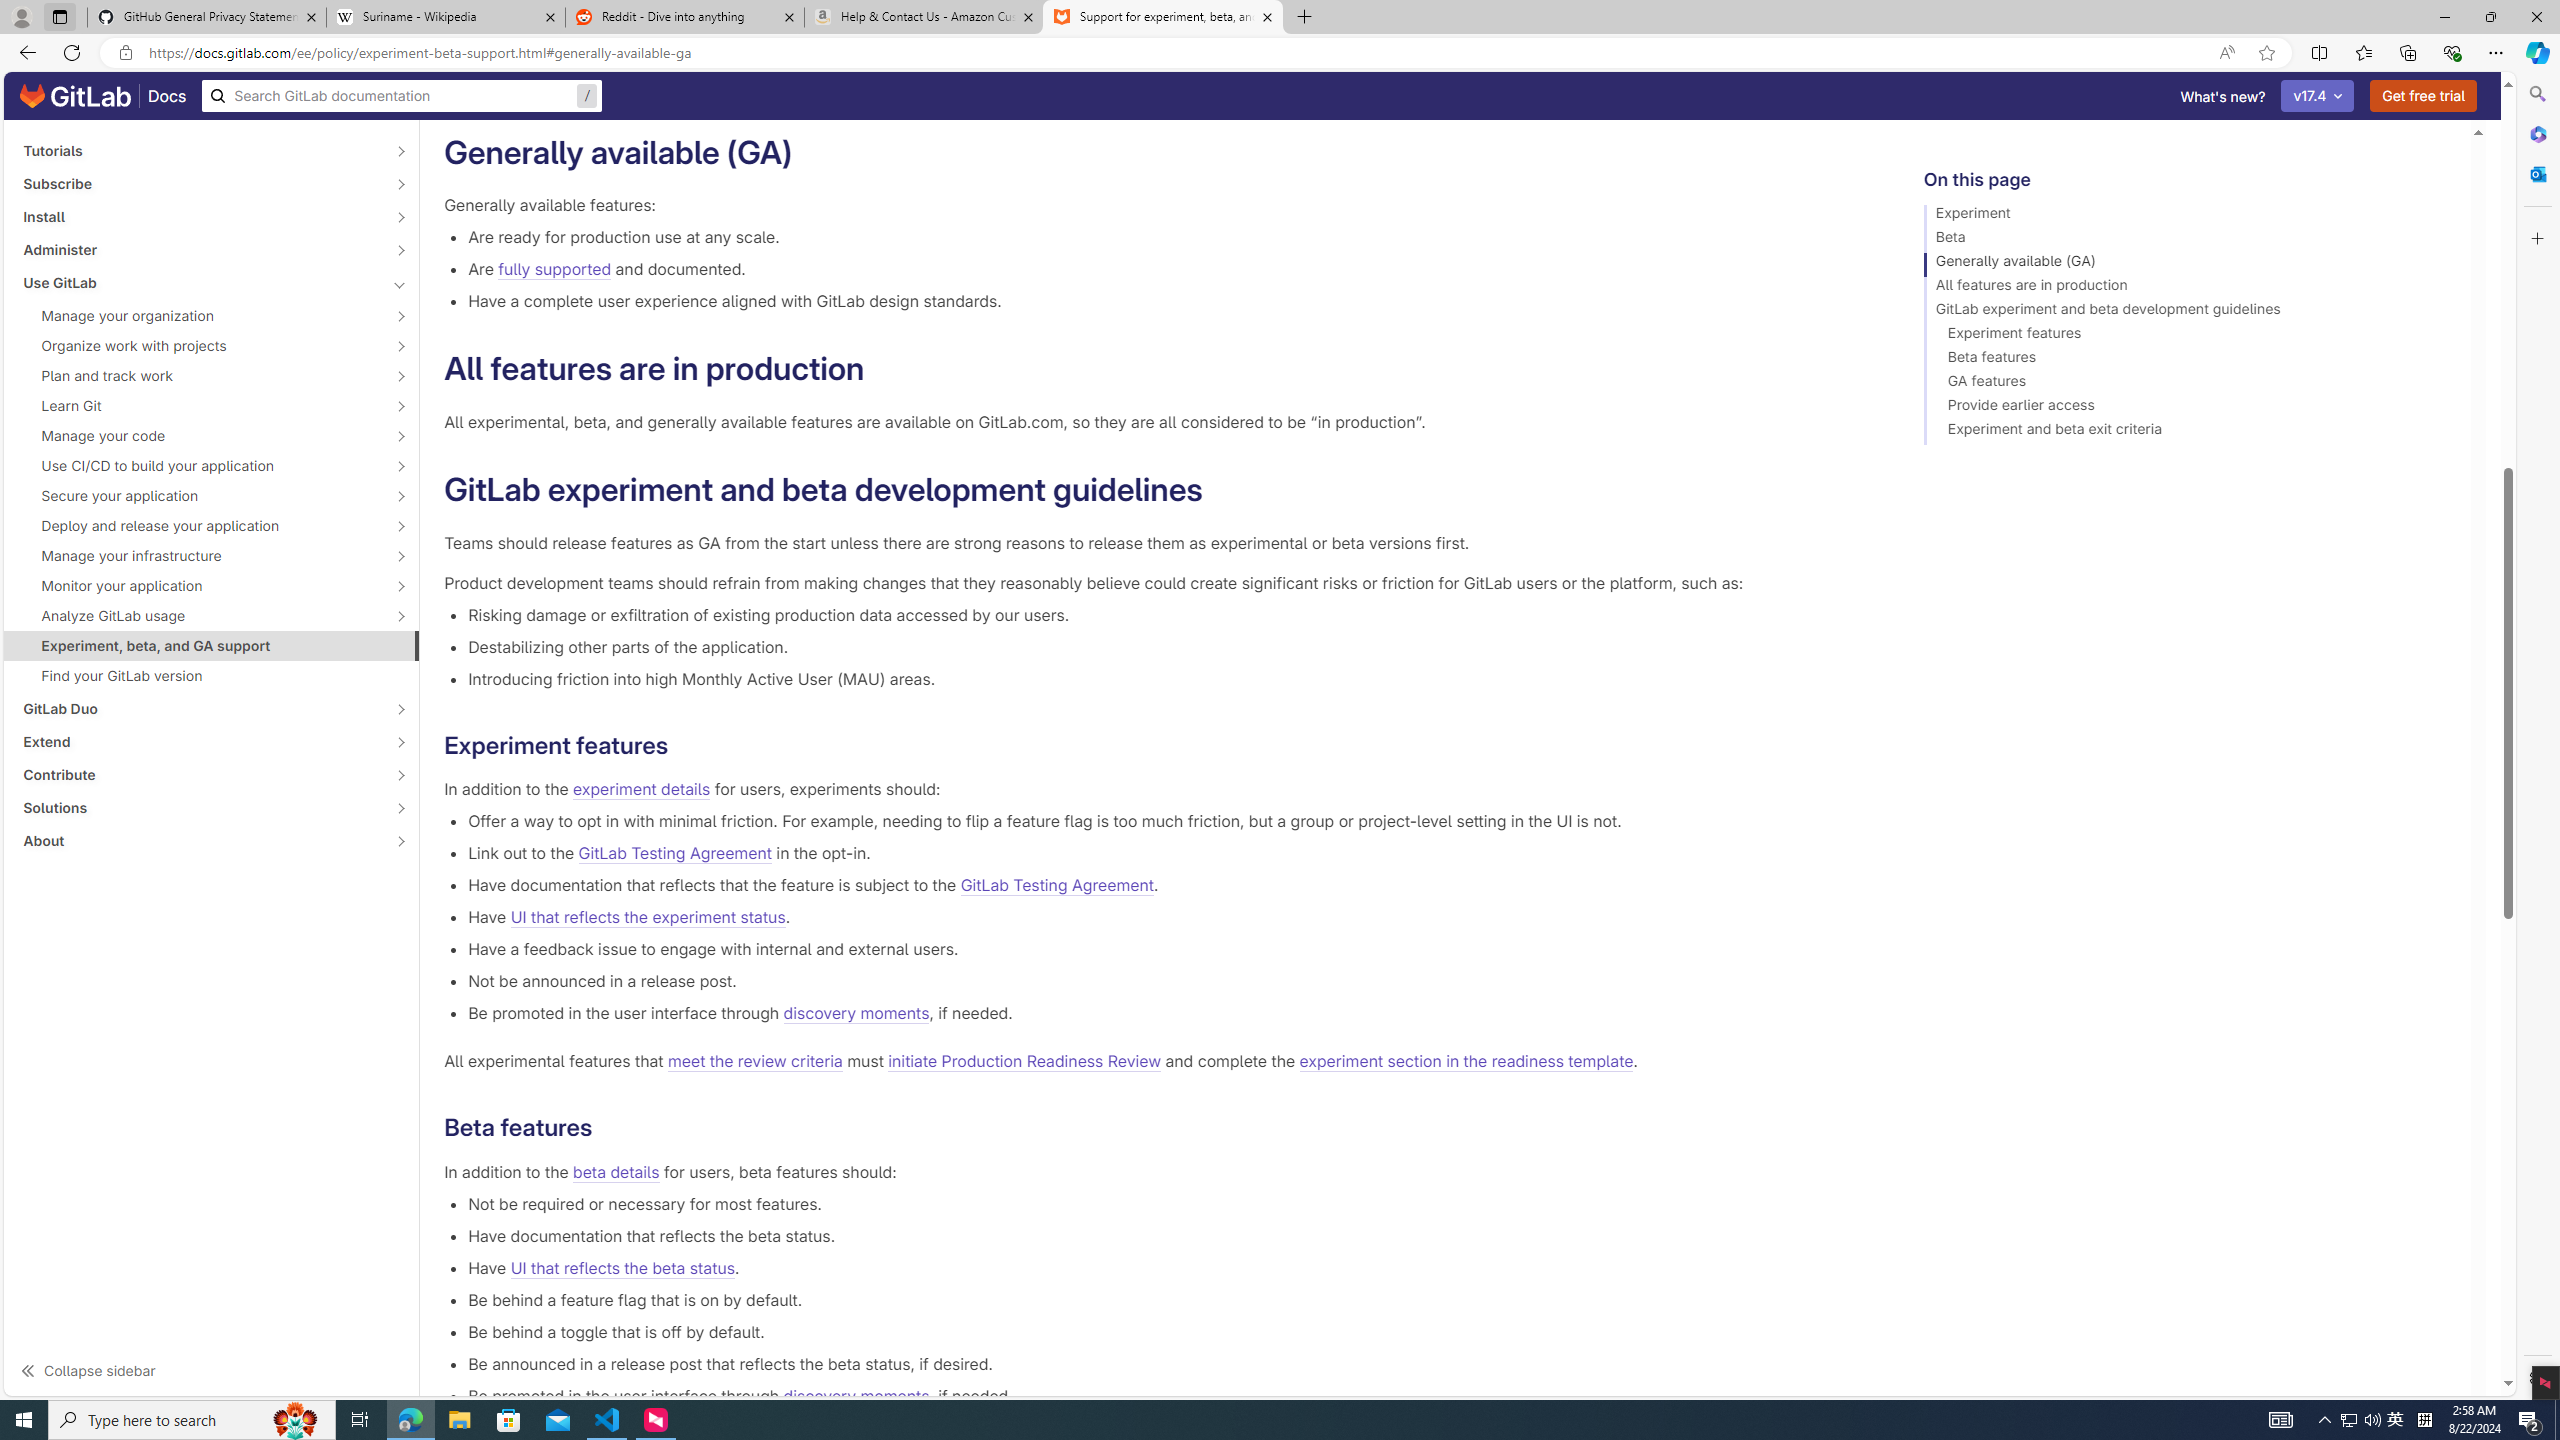 This screenshot has width=2560, height=1440. Describe the element at coordinates (1164, 1235) in the screenshot. I see `Have documentation that reflects the beta status.` at that location.